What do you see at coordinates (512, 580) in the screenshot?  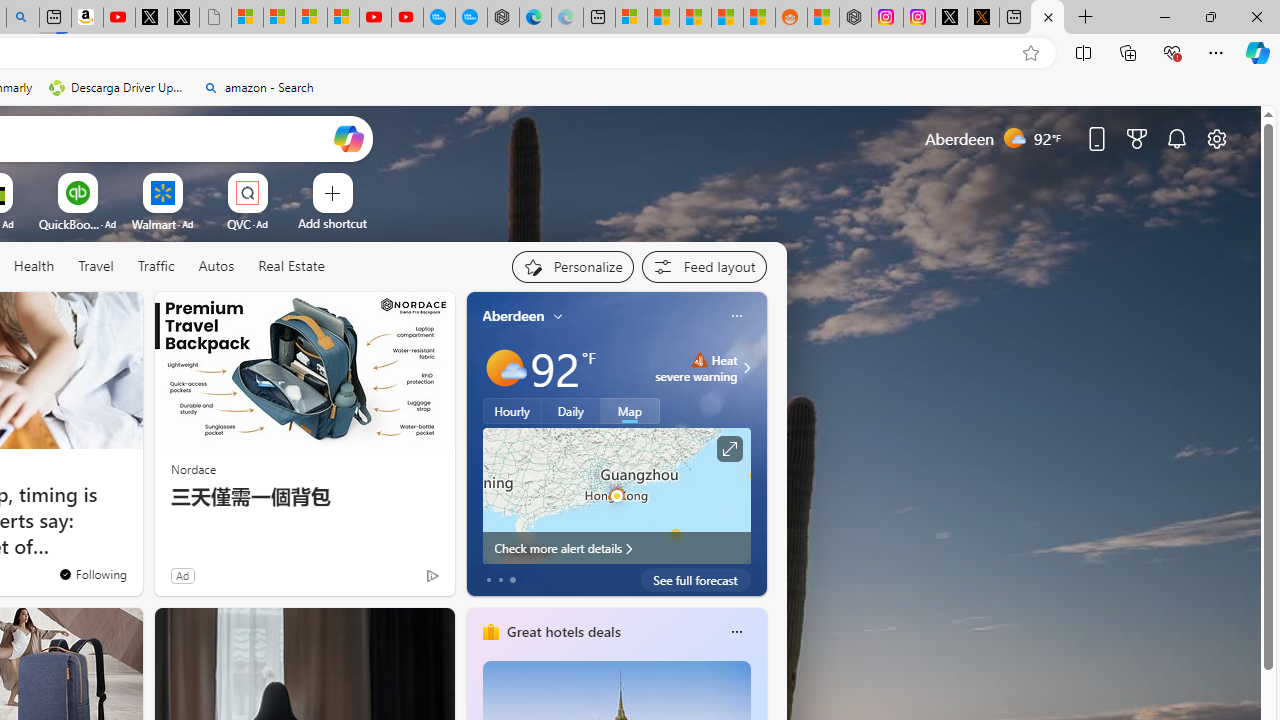 I see `tab-2` at bounding box center [512, 580].